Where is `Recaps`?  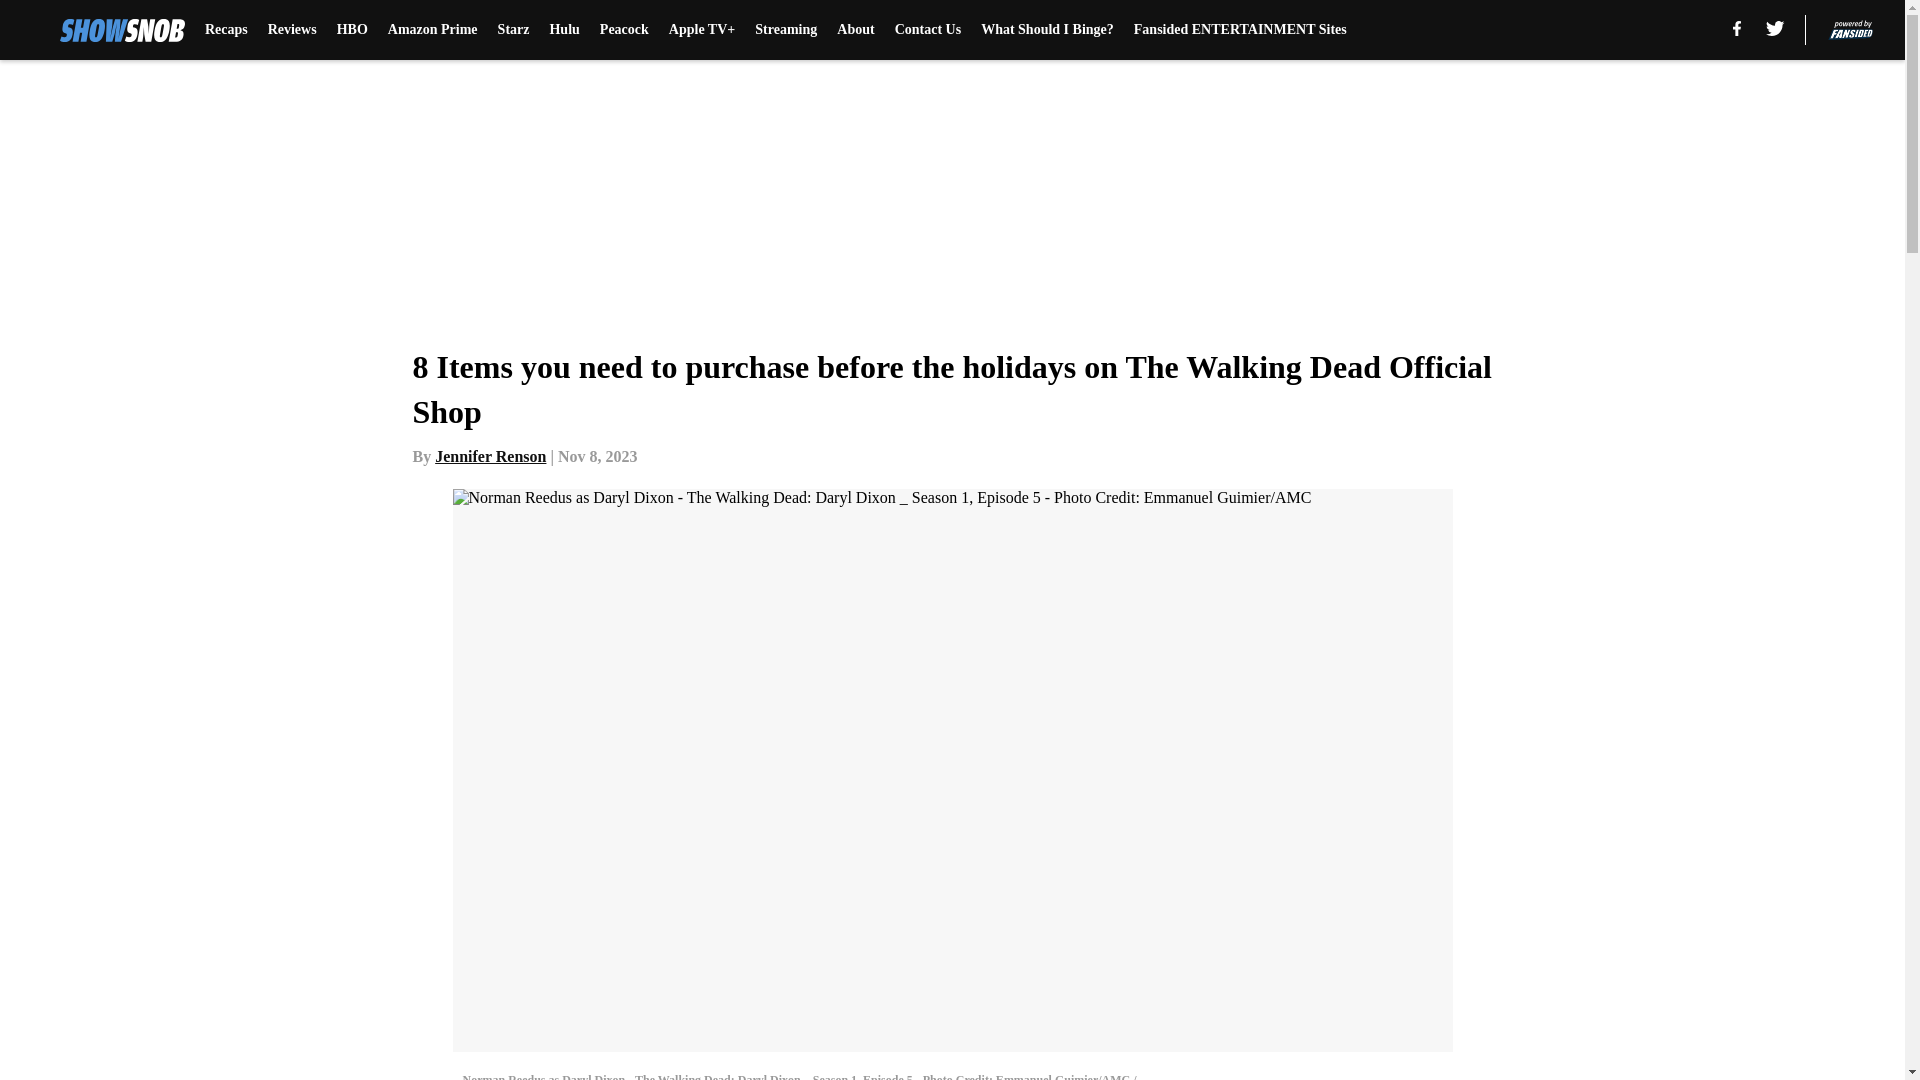
Recaps is located at coordinates (226, 30).